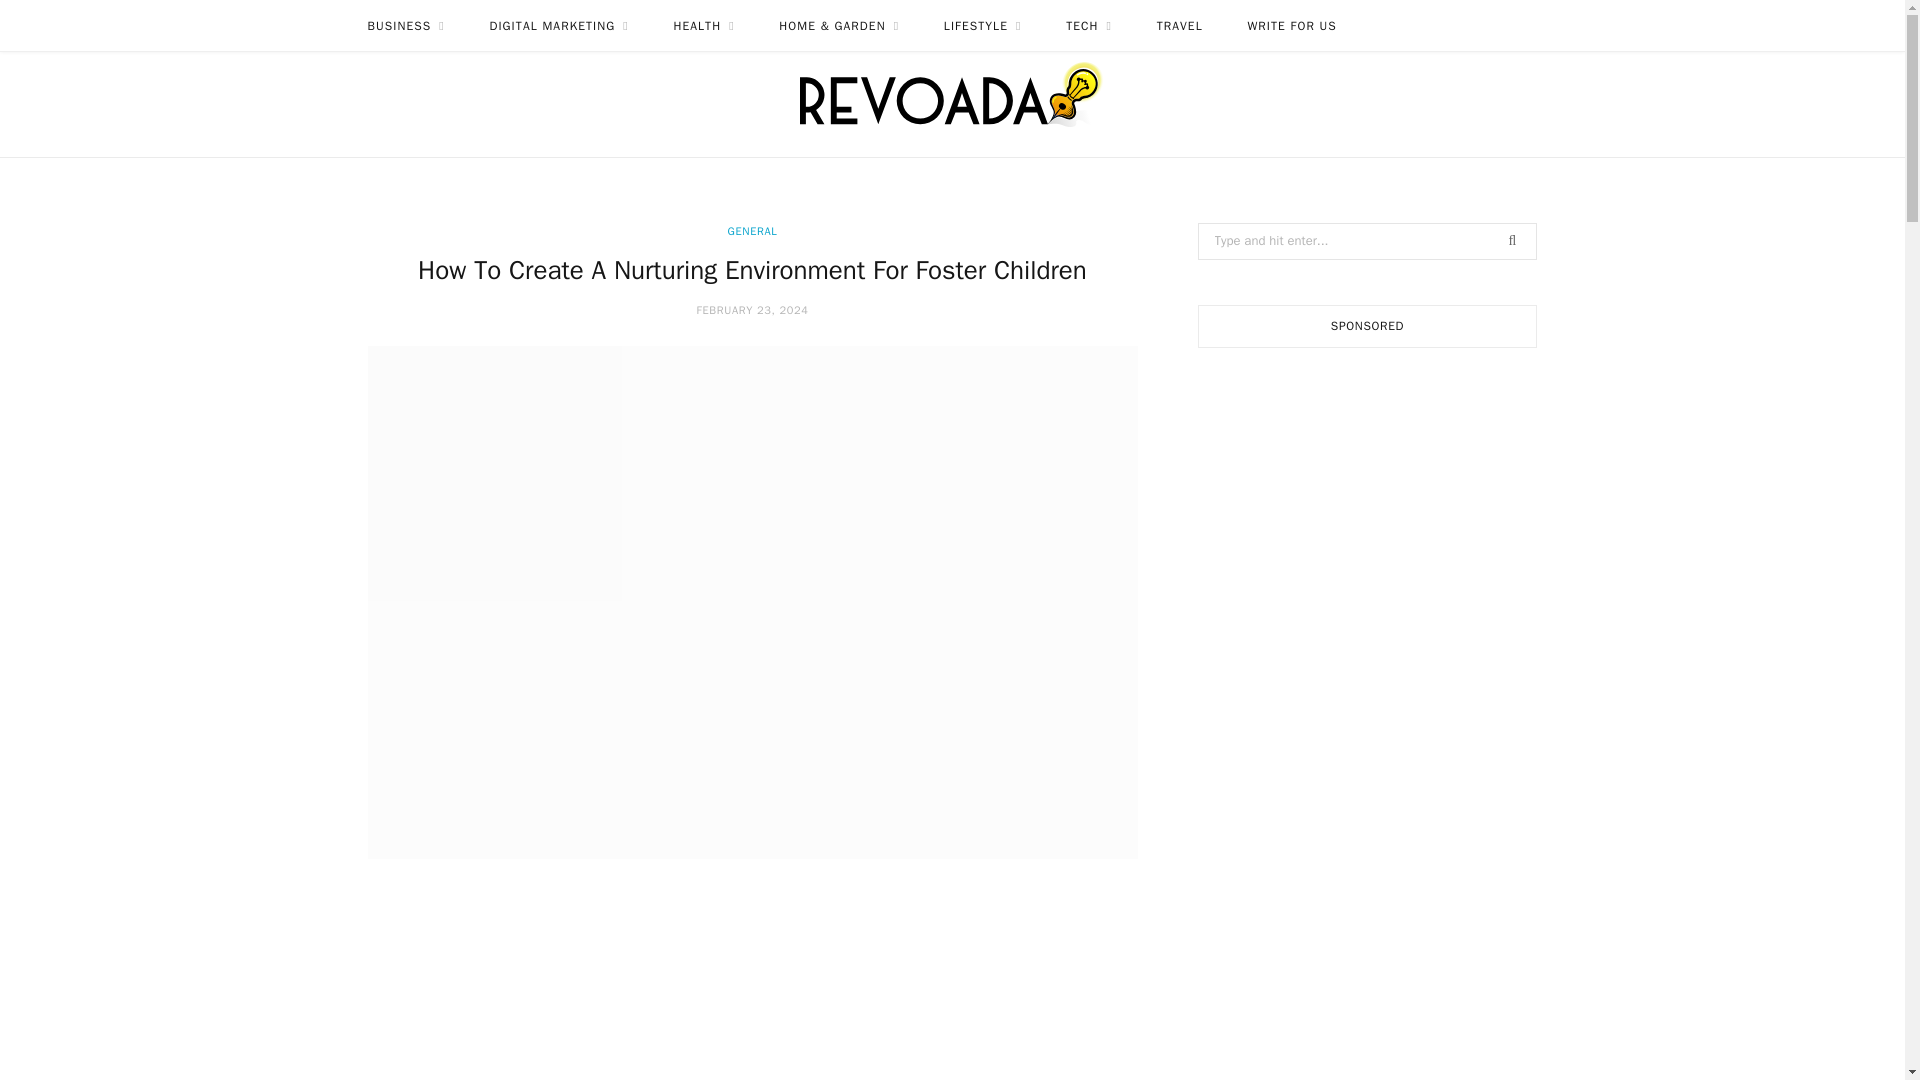 Image resolution: width=1920 pixels, height=1080 pixels. I want to click on Search for:, so click(1368, 241).